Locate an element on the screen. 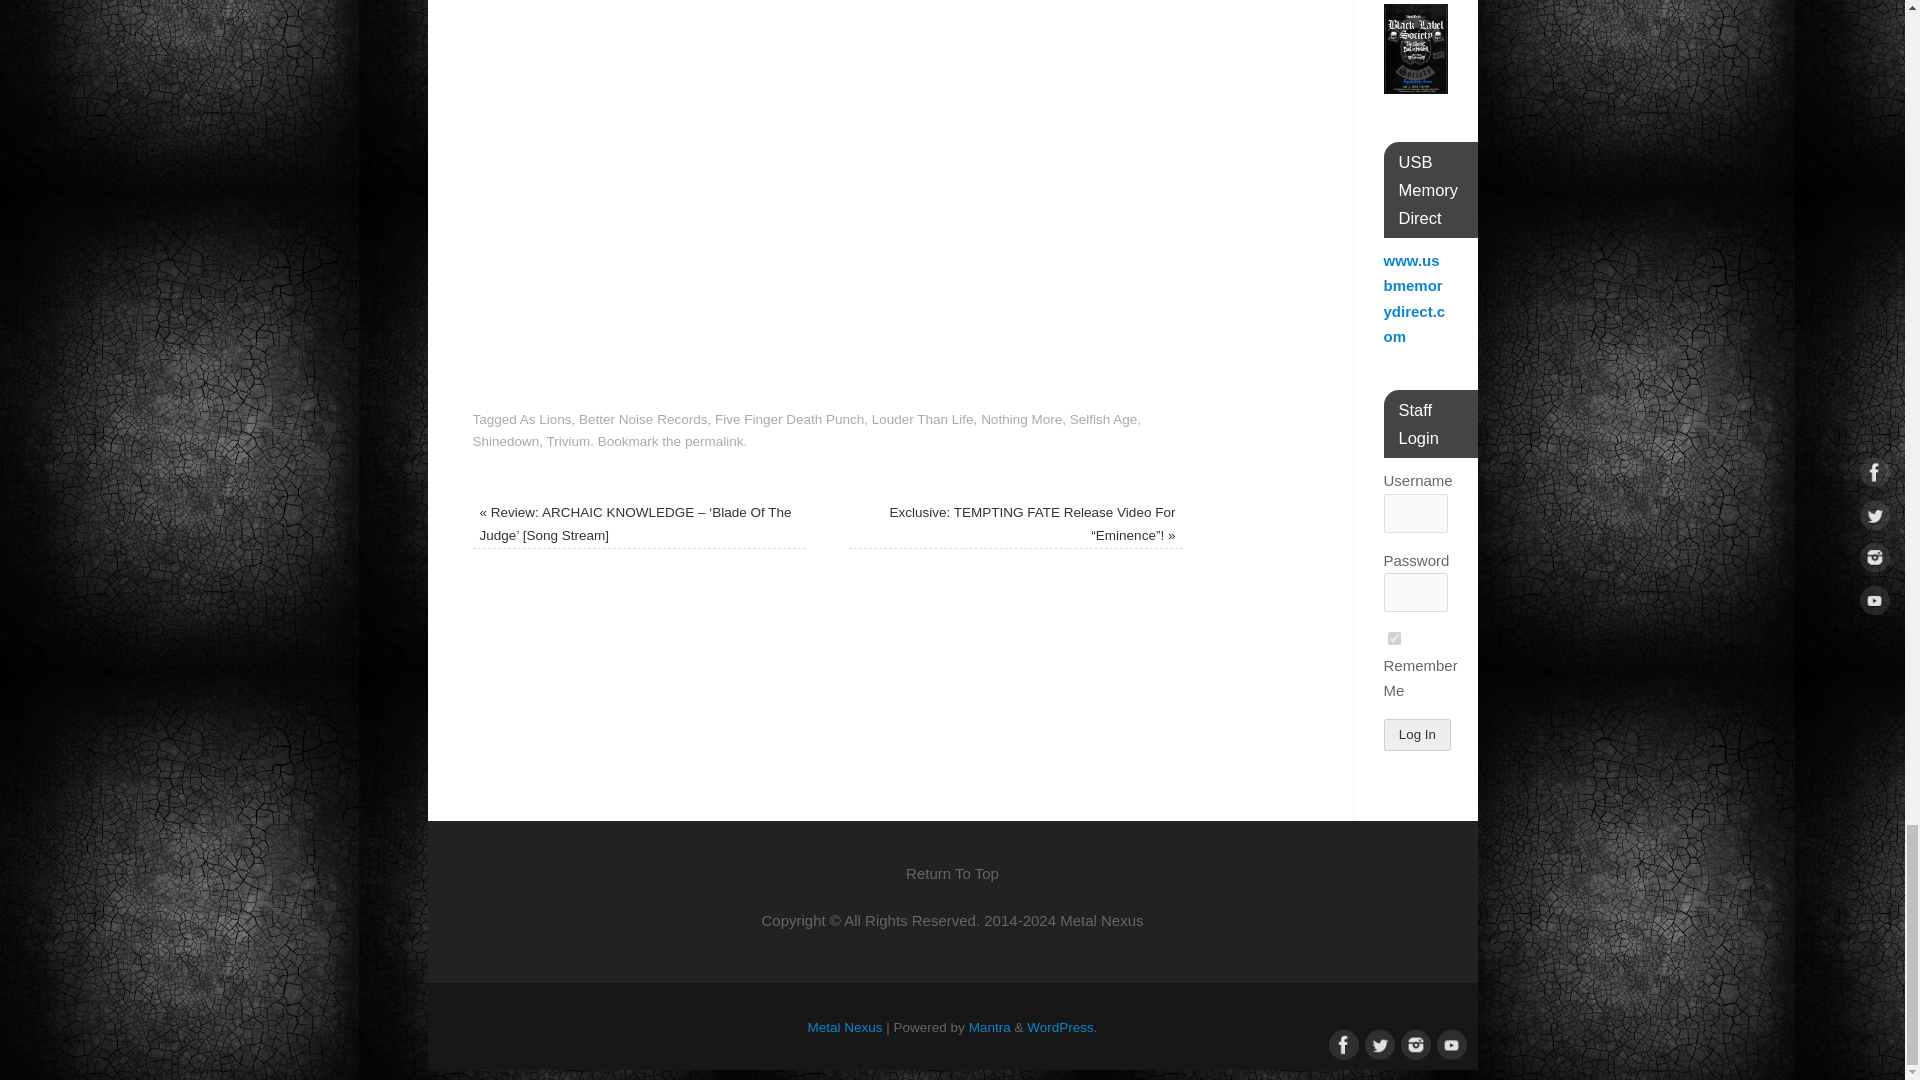 The width and height of the screenshot is (1920, 1080). Trivium is located at coordinates (569, 442).